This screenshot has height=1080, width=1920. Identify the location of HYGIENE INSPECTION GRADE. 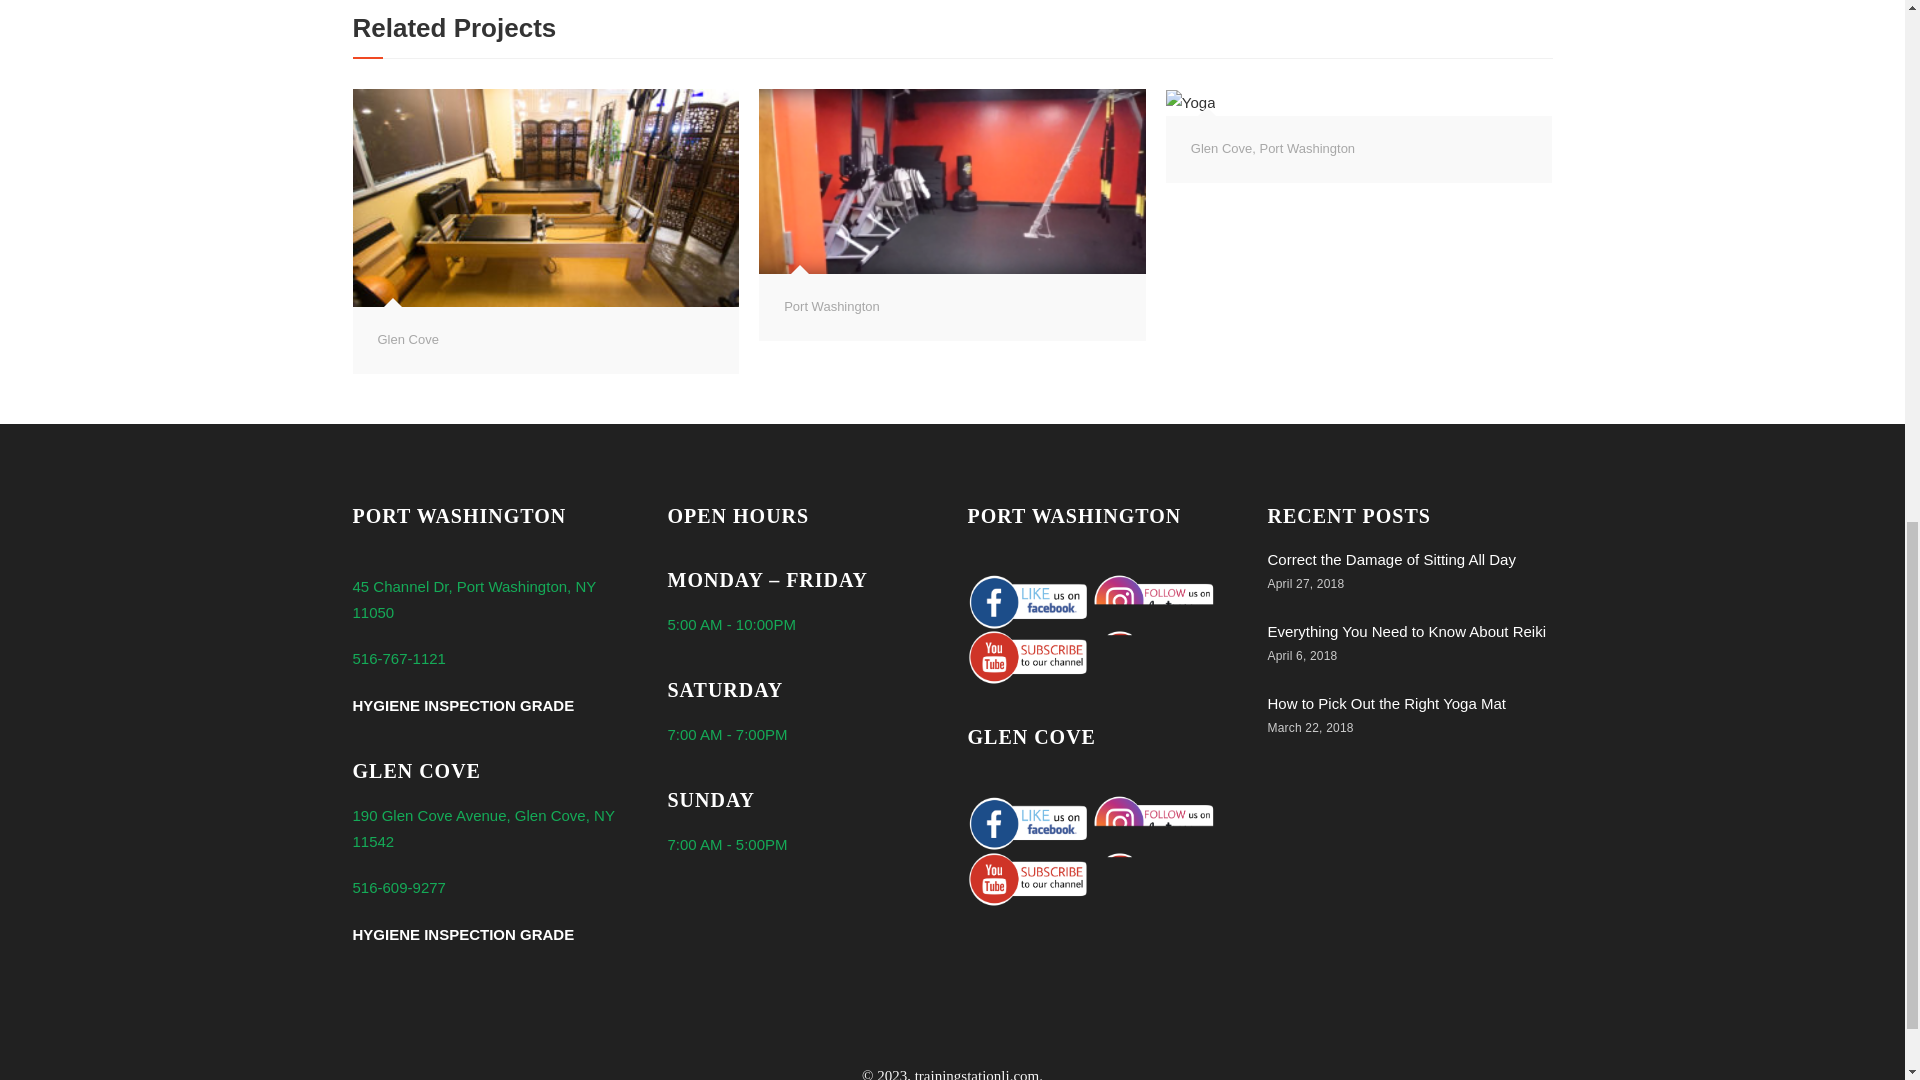
(462, 704).